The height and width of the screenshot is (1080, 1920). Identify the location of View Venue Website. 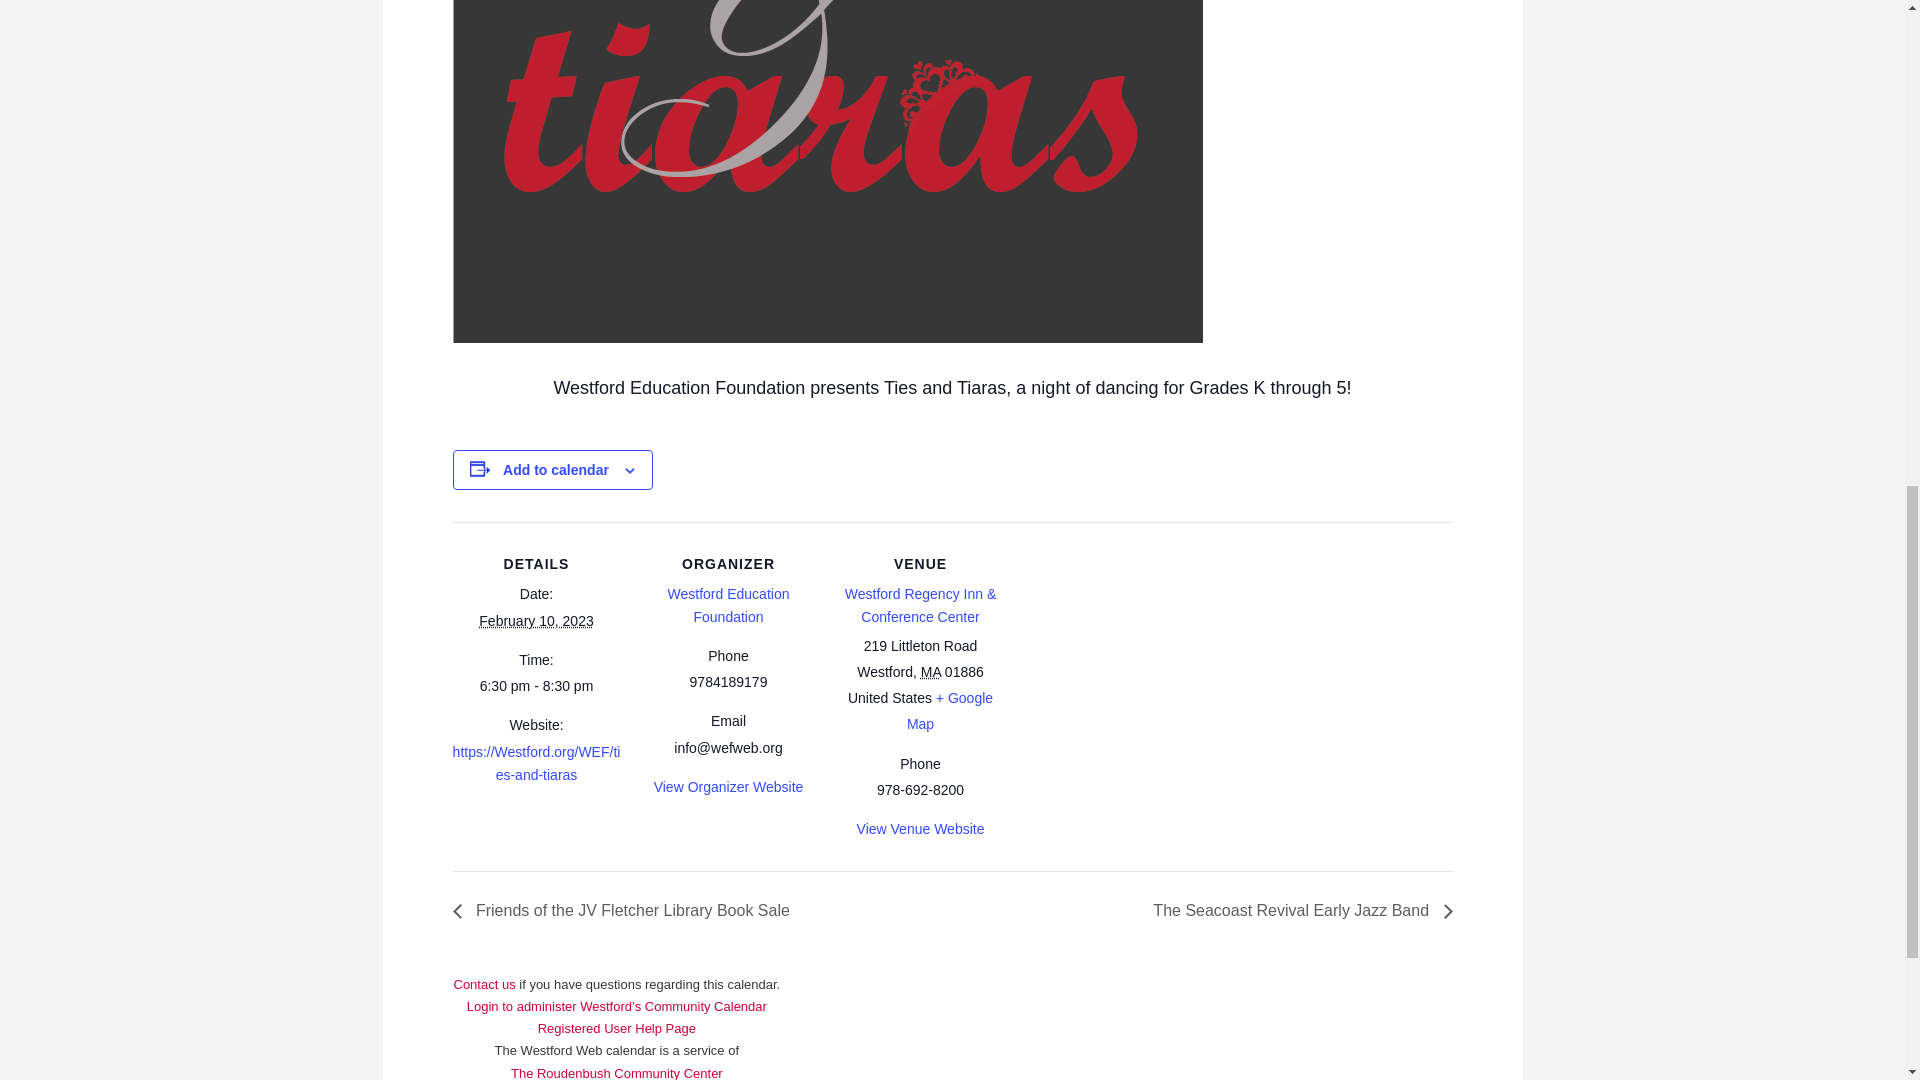
(920, 828).